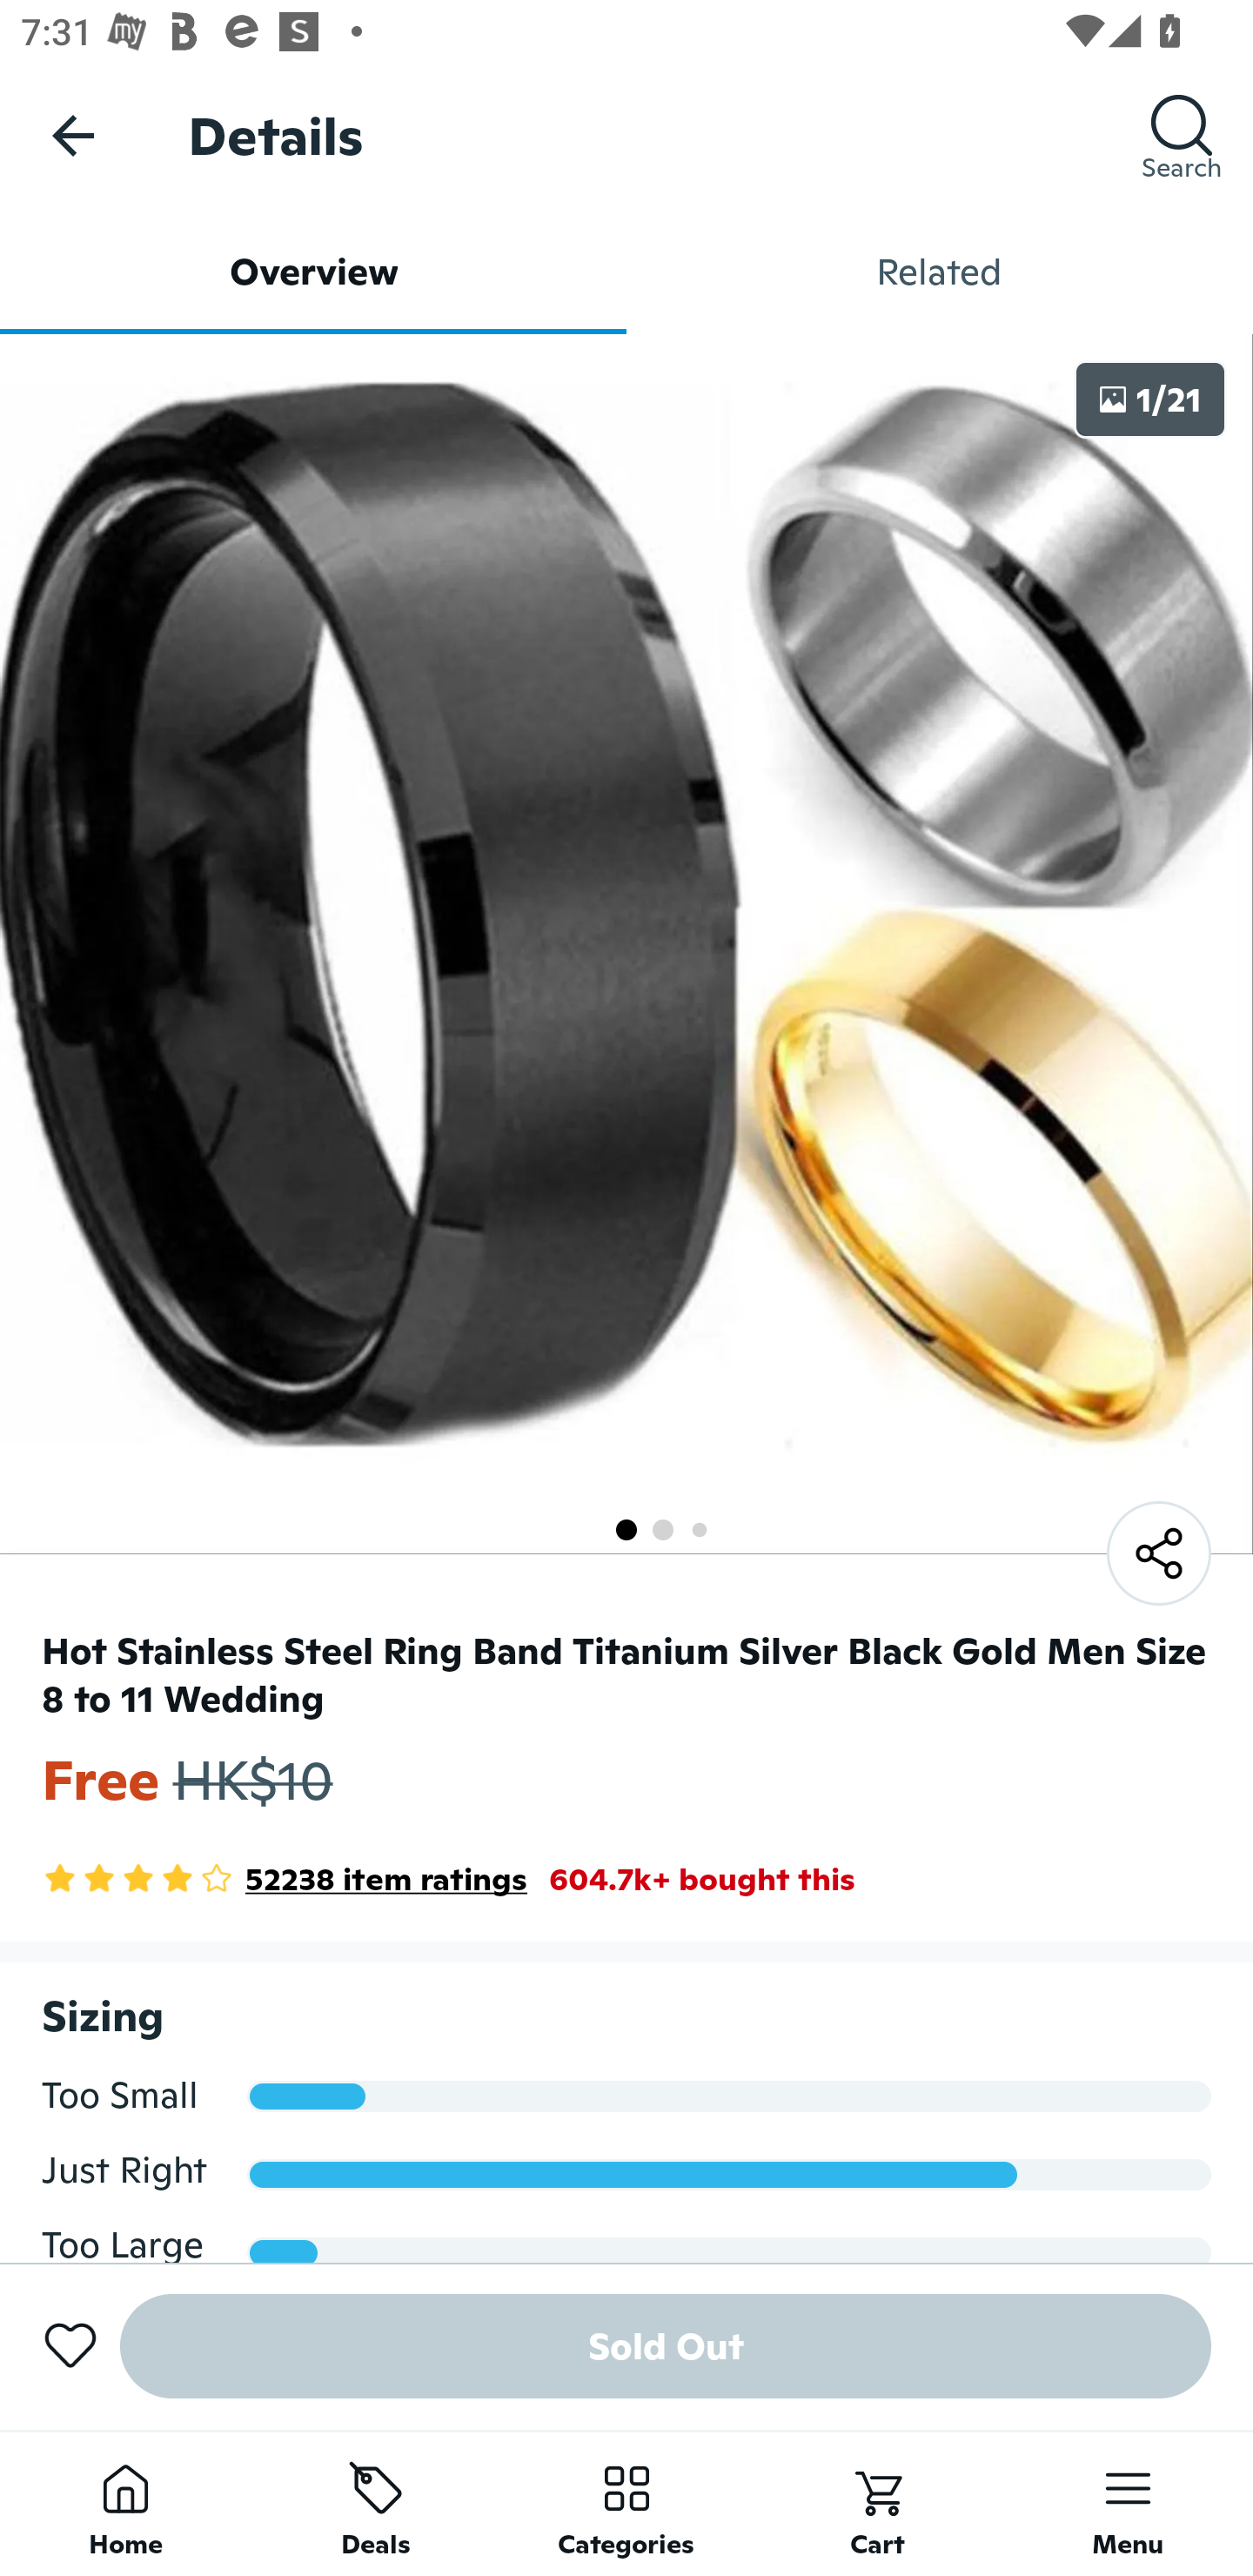 The height and width of the screenshot is (2576, 1253). I want to click on Deals, so click(376, 2503).